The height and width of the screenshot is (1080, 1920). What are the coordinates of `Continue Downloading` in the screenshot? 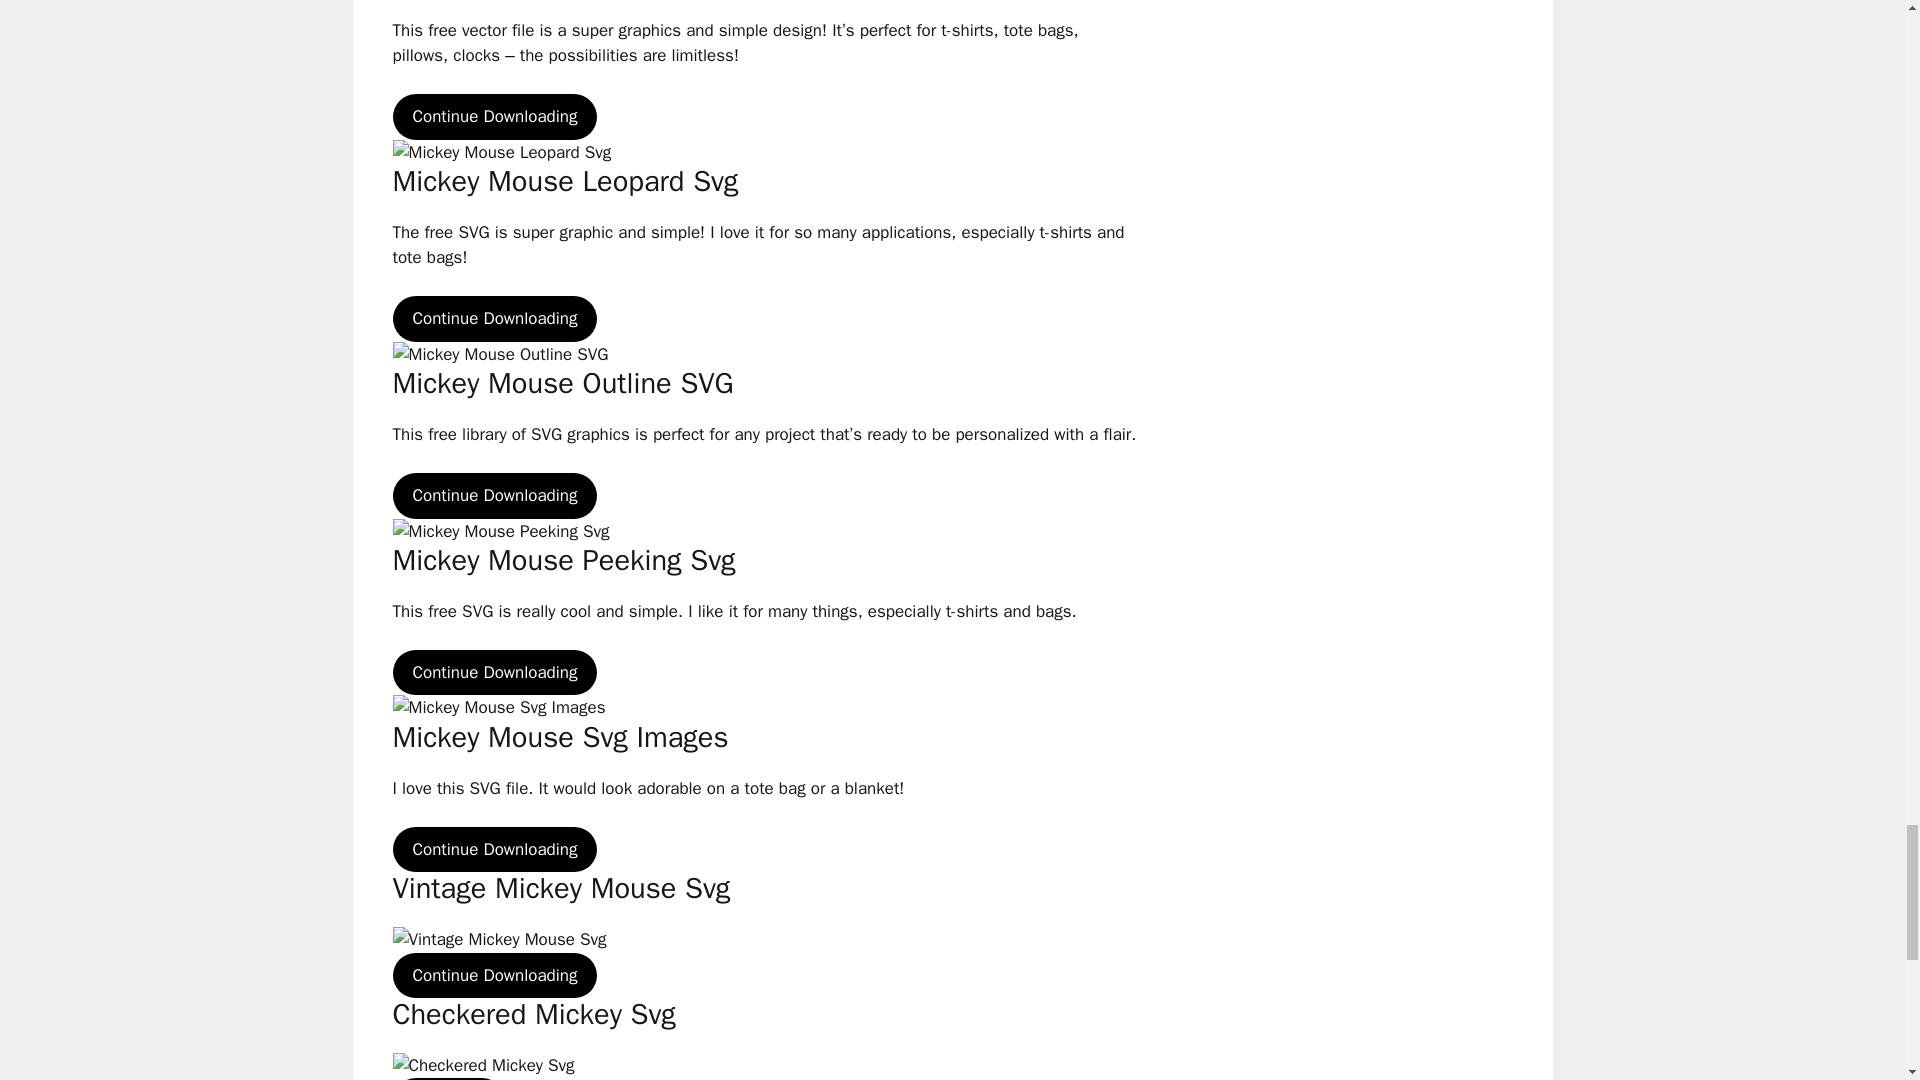 It's located at (494, 116).